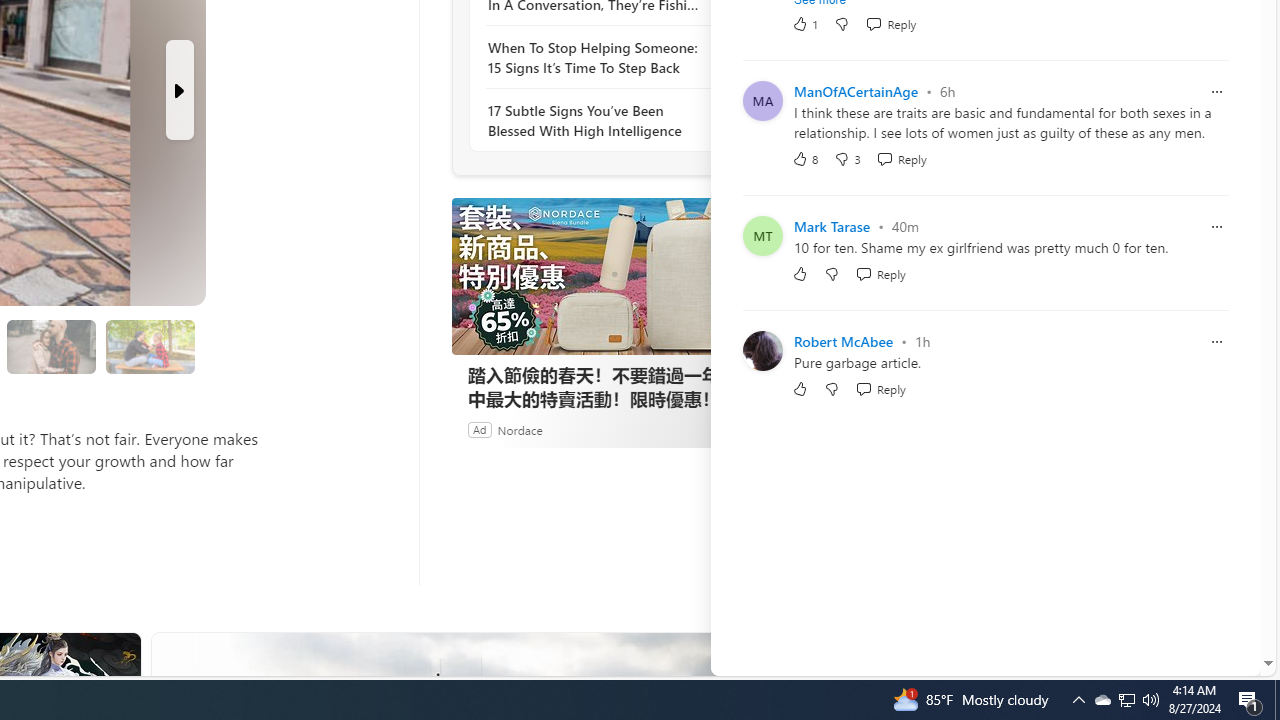 The height and width of the screenshot is (720, 1280). What do you see at coordinates (843, 342) in the screenshot?
I see `Robert McAbee` at bounding box center [843, 342].